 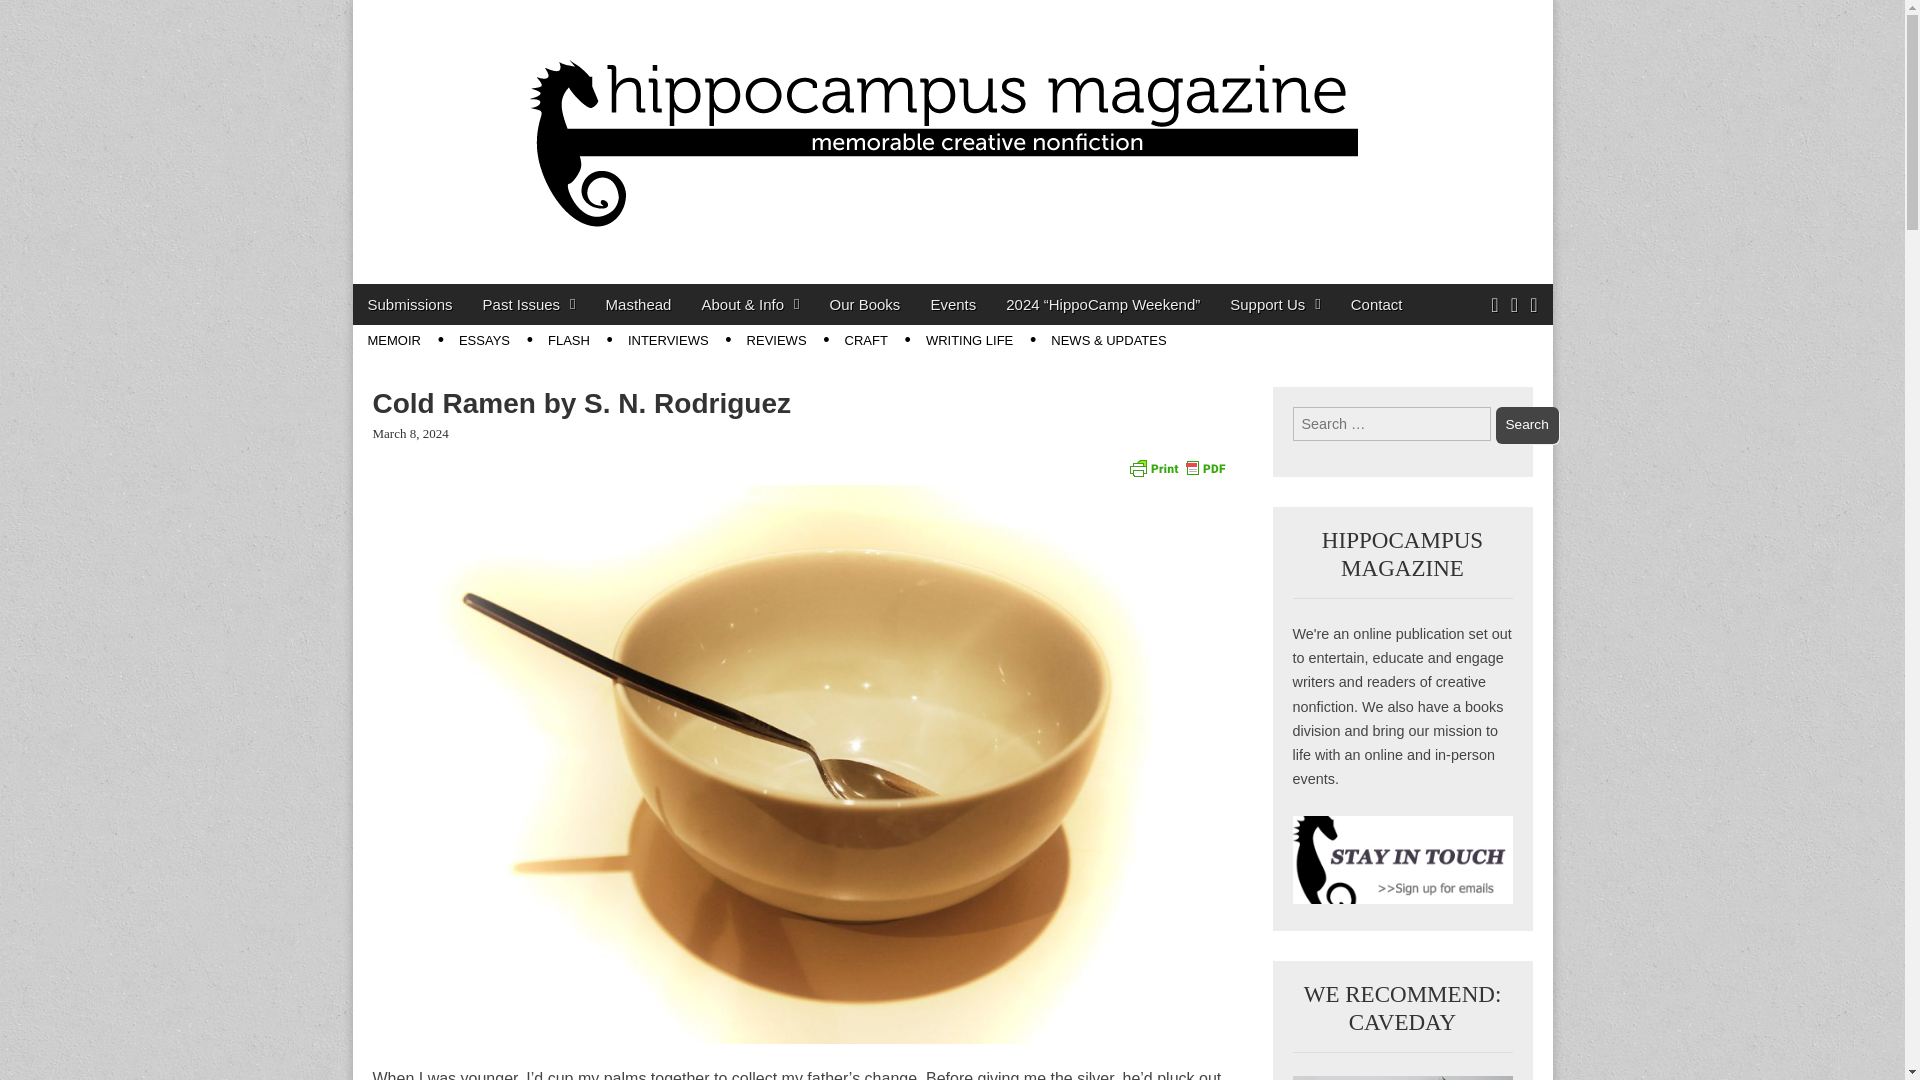 I want to click on Hippocampus Magazine, so click(x=606, y=306).